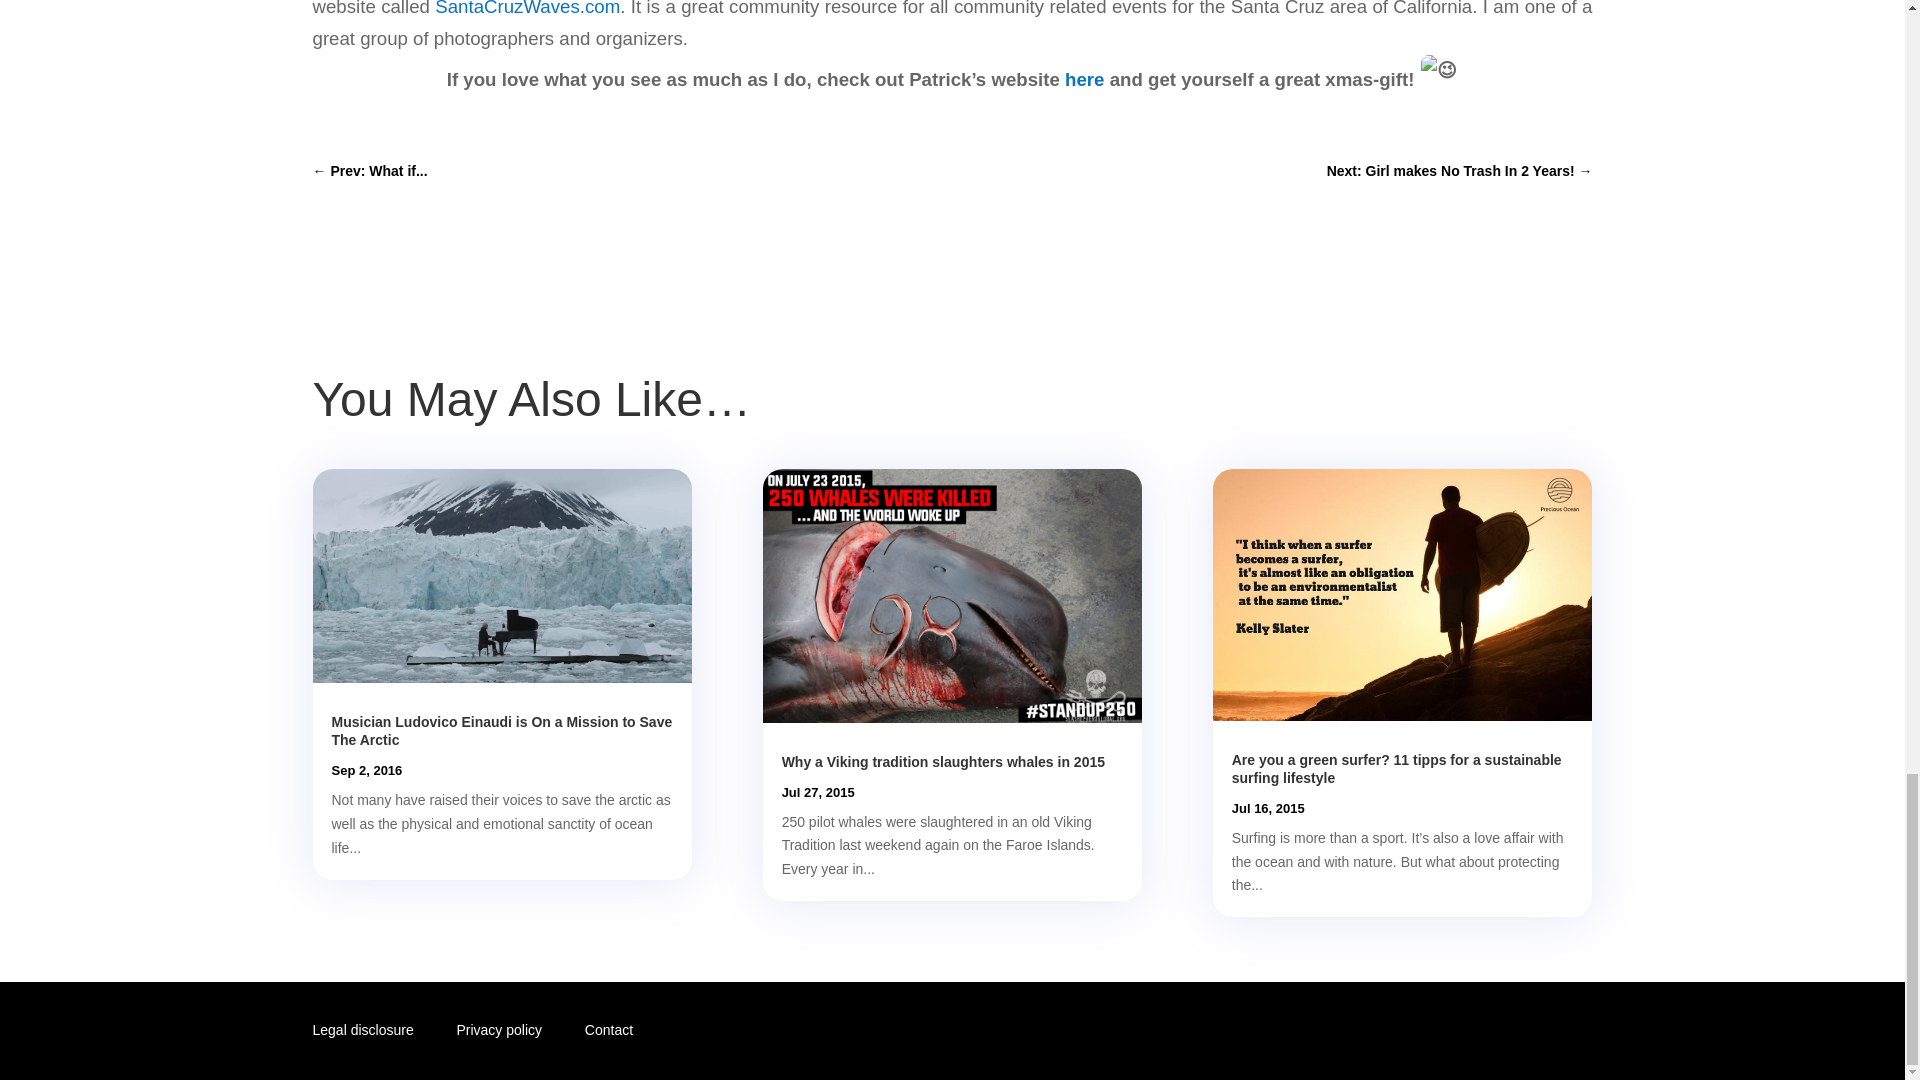  Describe the element at coordinates (502, 730) in the screenshot. I see `Musician Ludovico Einaudi is On a Mission to Save The Arctic` at that location.